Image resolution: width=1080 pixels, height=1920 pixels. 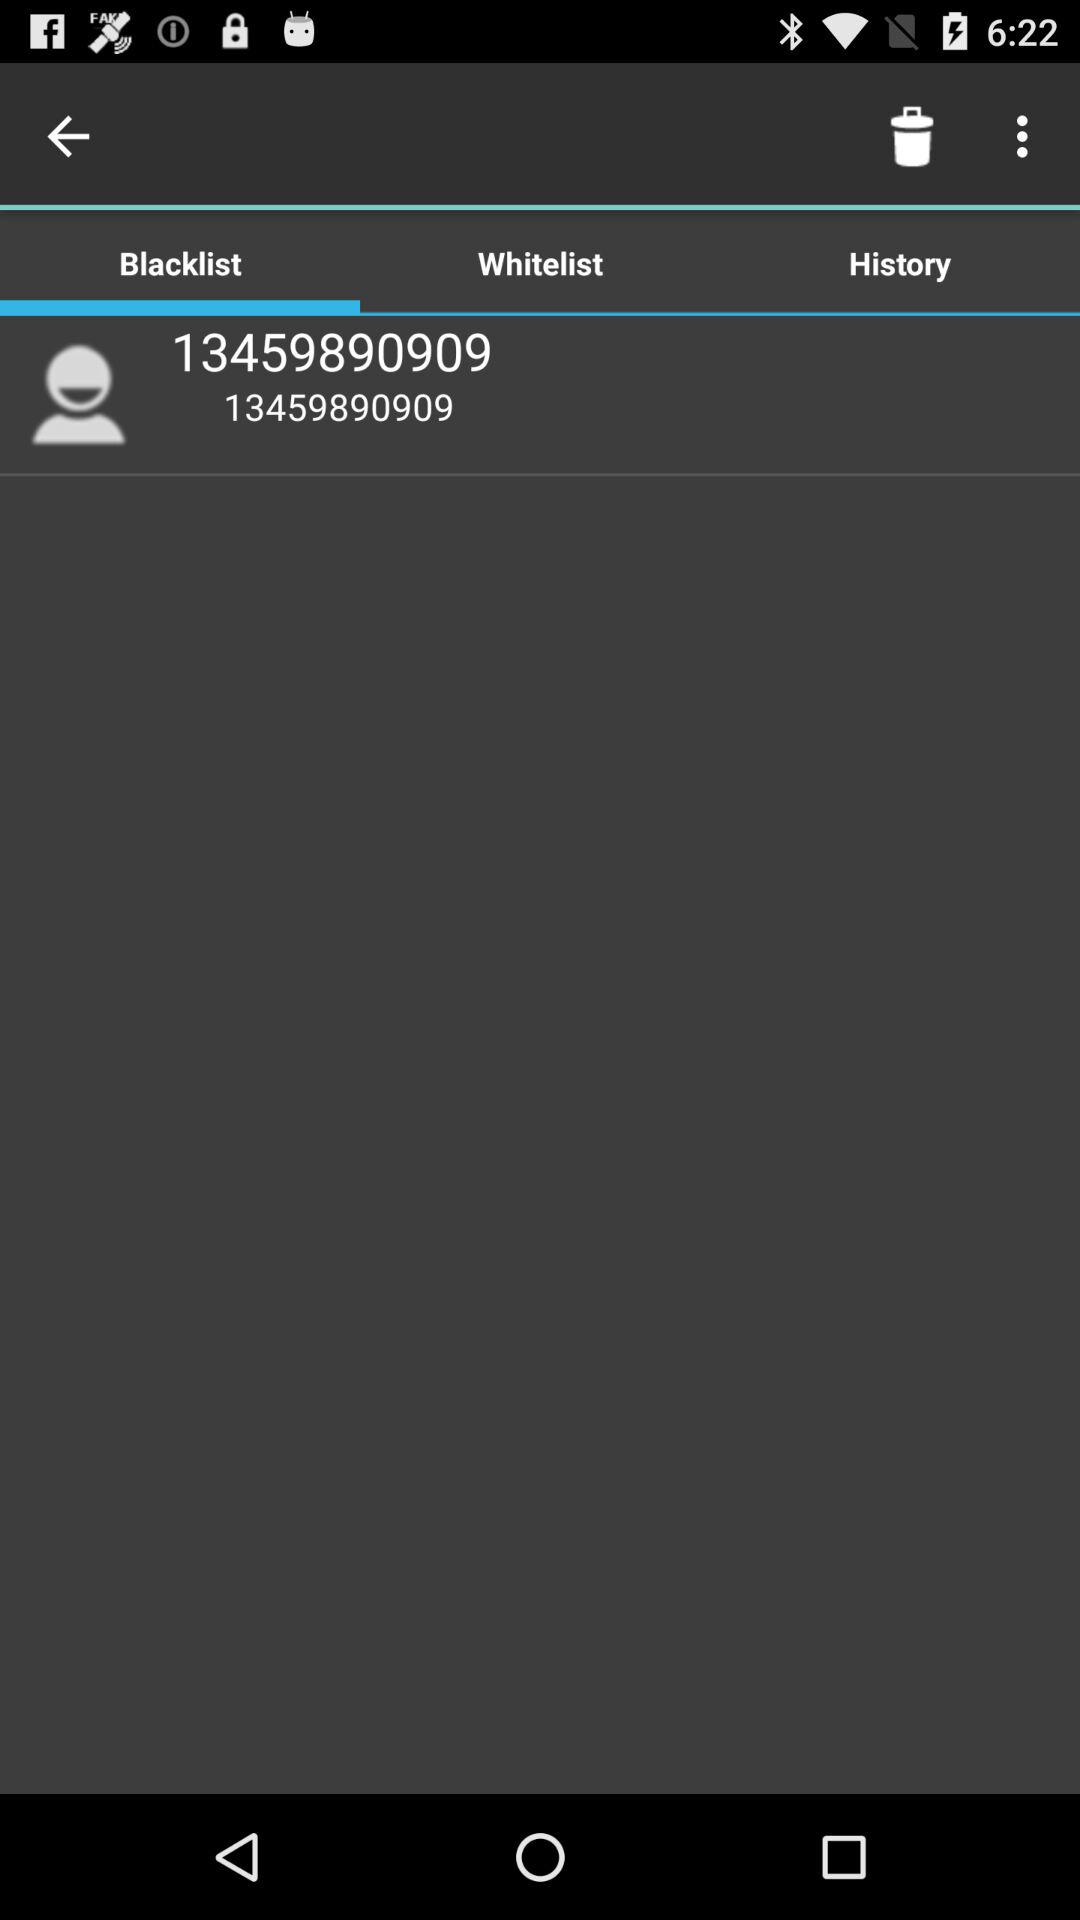 I want to click on open icon next to the whitelist, so click(x=900, y=262).